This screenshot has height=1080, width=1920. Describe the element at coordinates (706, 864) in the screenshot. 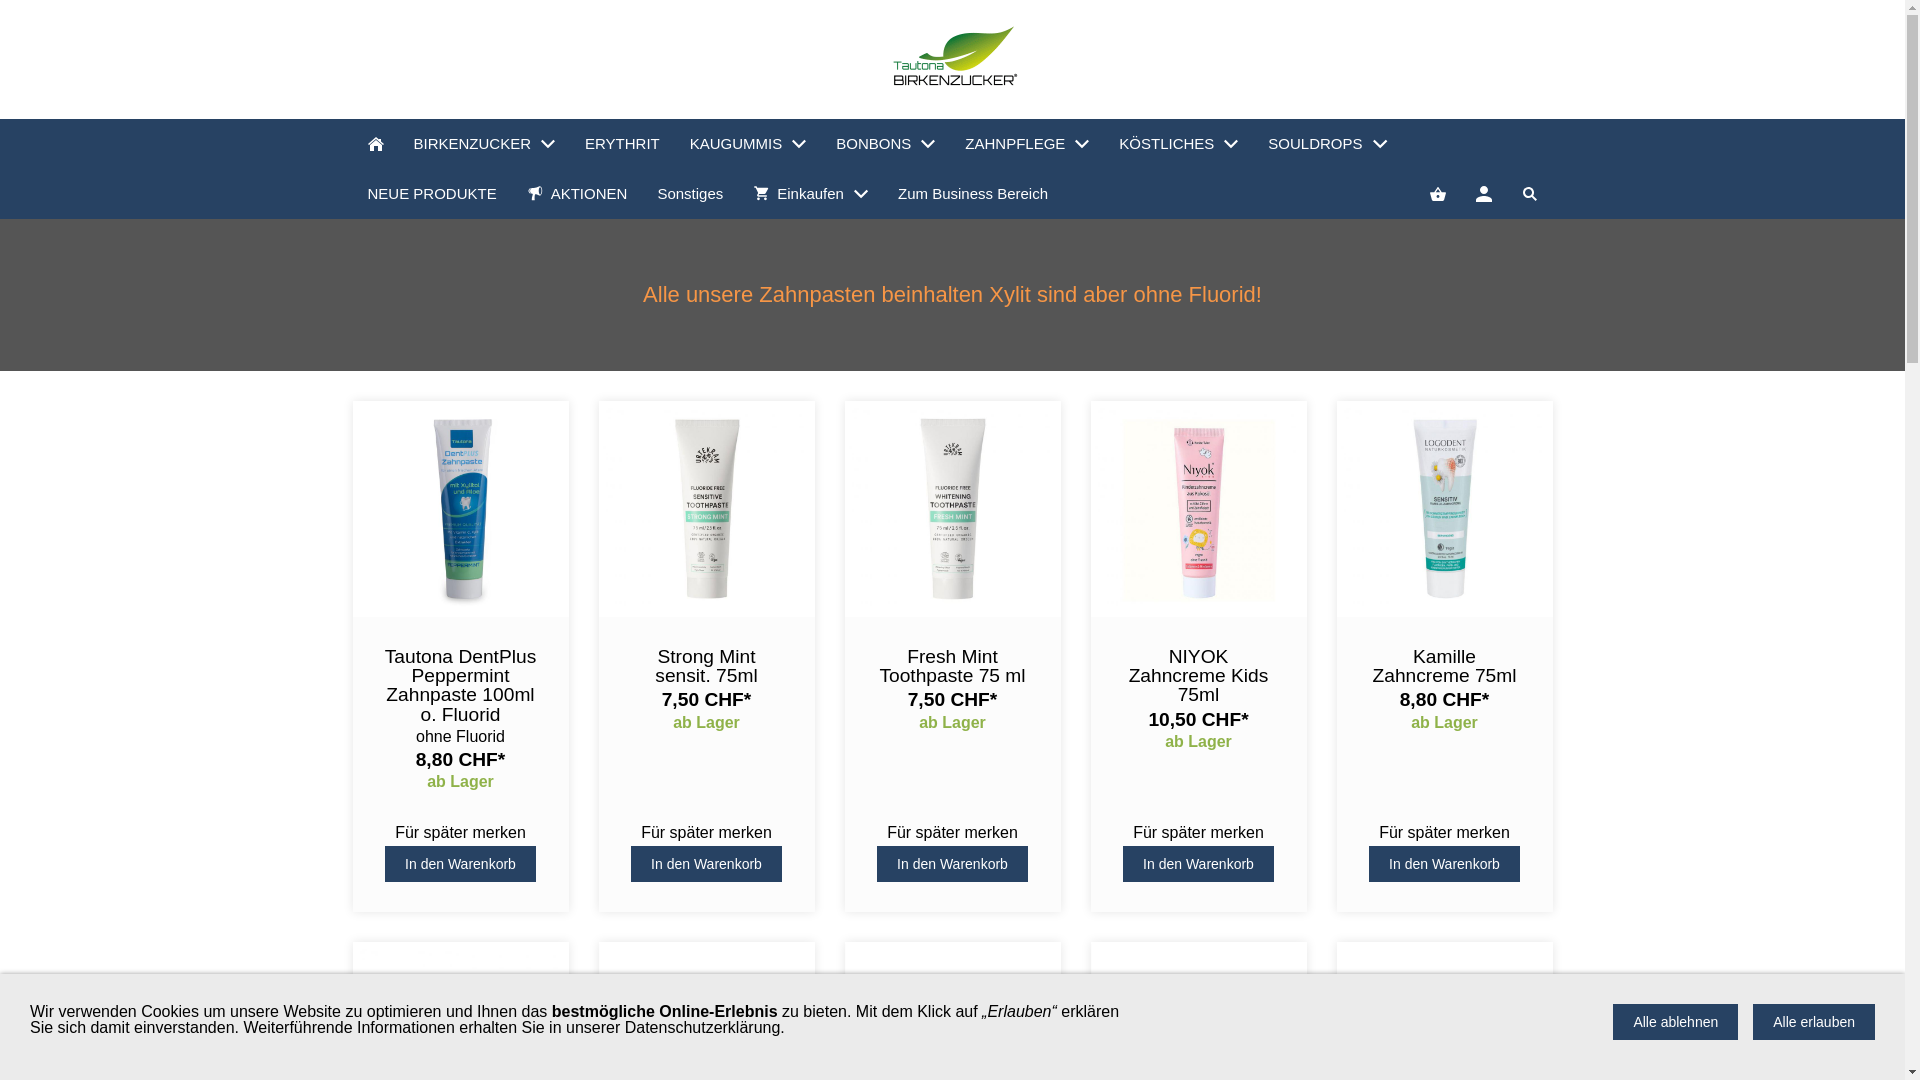

I see `In den Warenkorb` at that location.